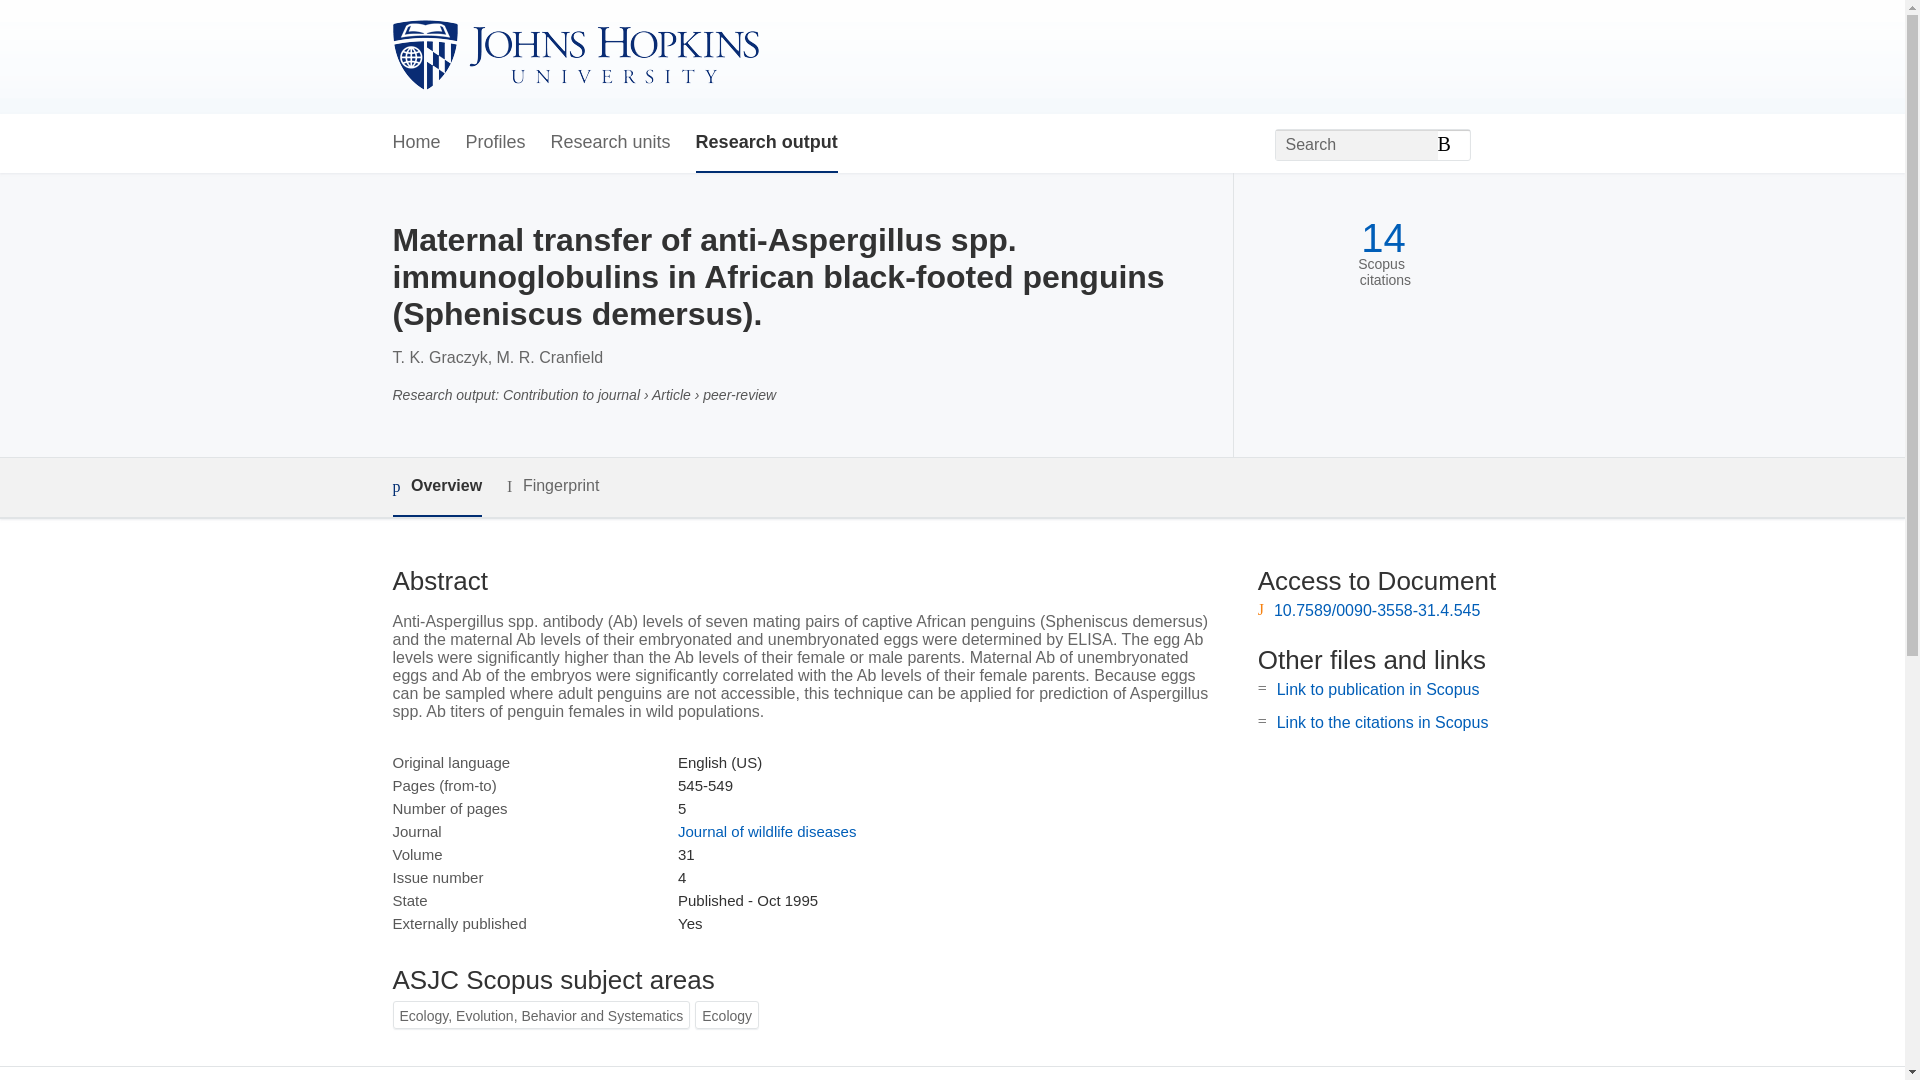  What do you see at coordinates (415, 143) in the screenshot?
I see `Home` at bounding box center [415, 143].